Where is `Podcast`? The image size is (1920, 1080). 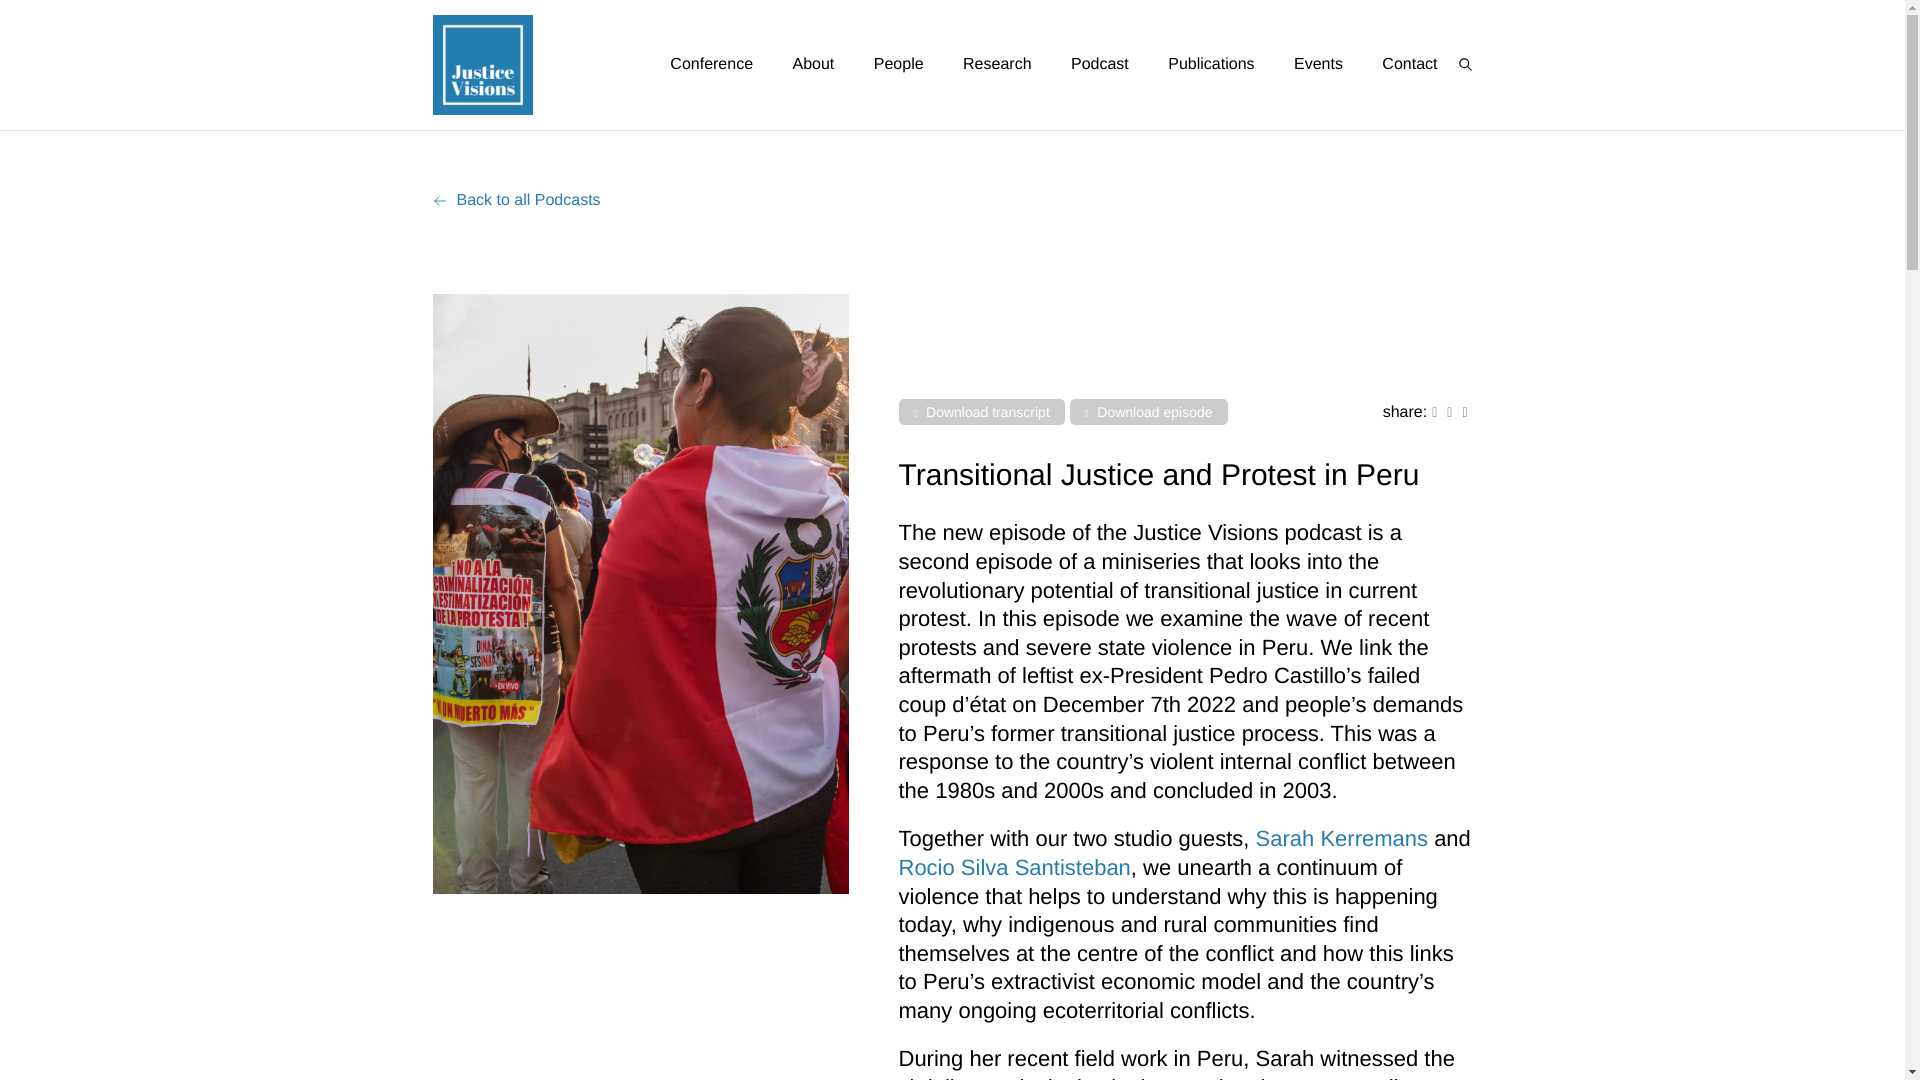 Podcast is located at coordinates (1100, 65).